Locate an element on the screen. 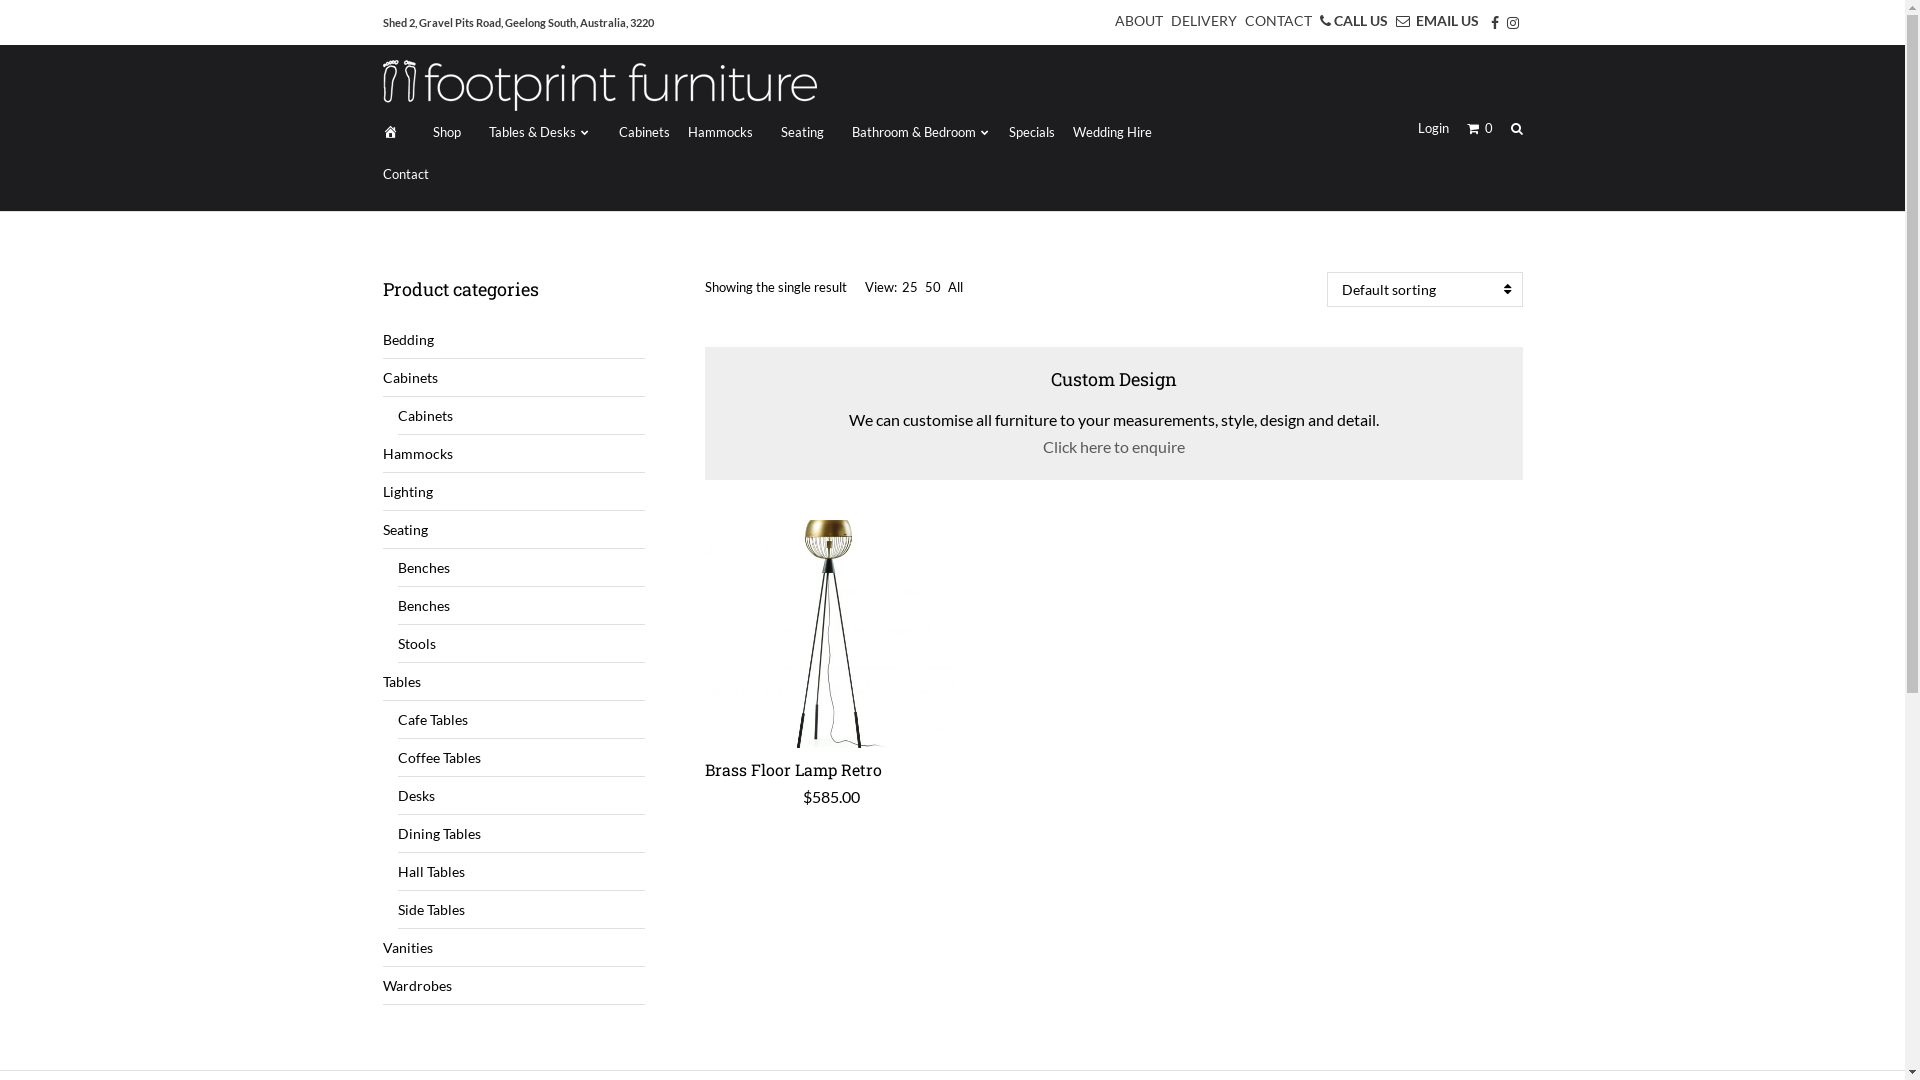 This screenshot has height=1080, width=1920. 25 is located at coordinates (910, 287).